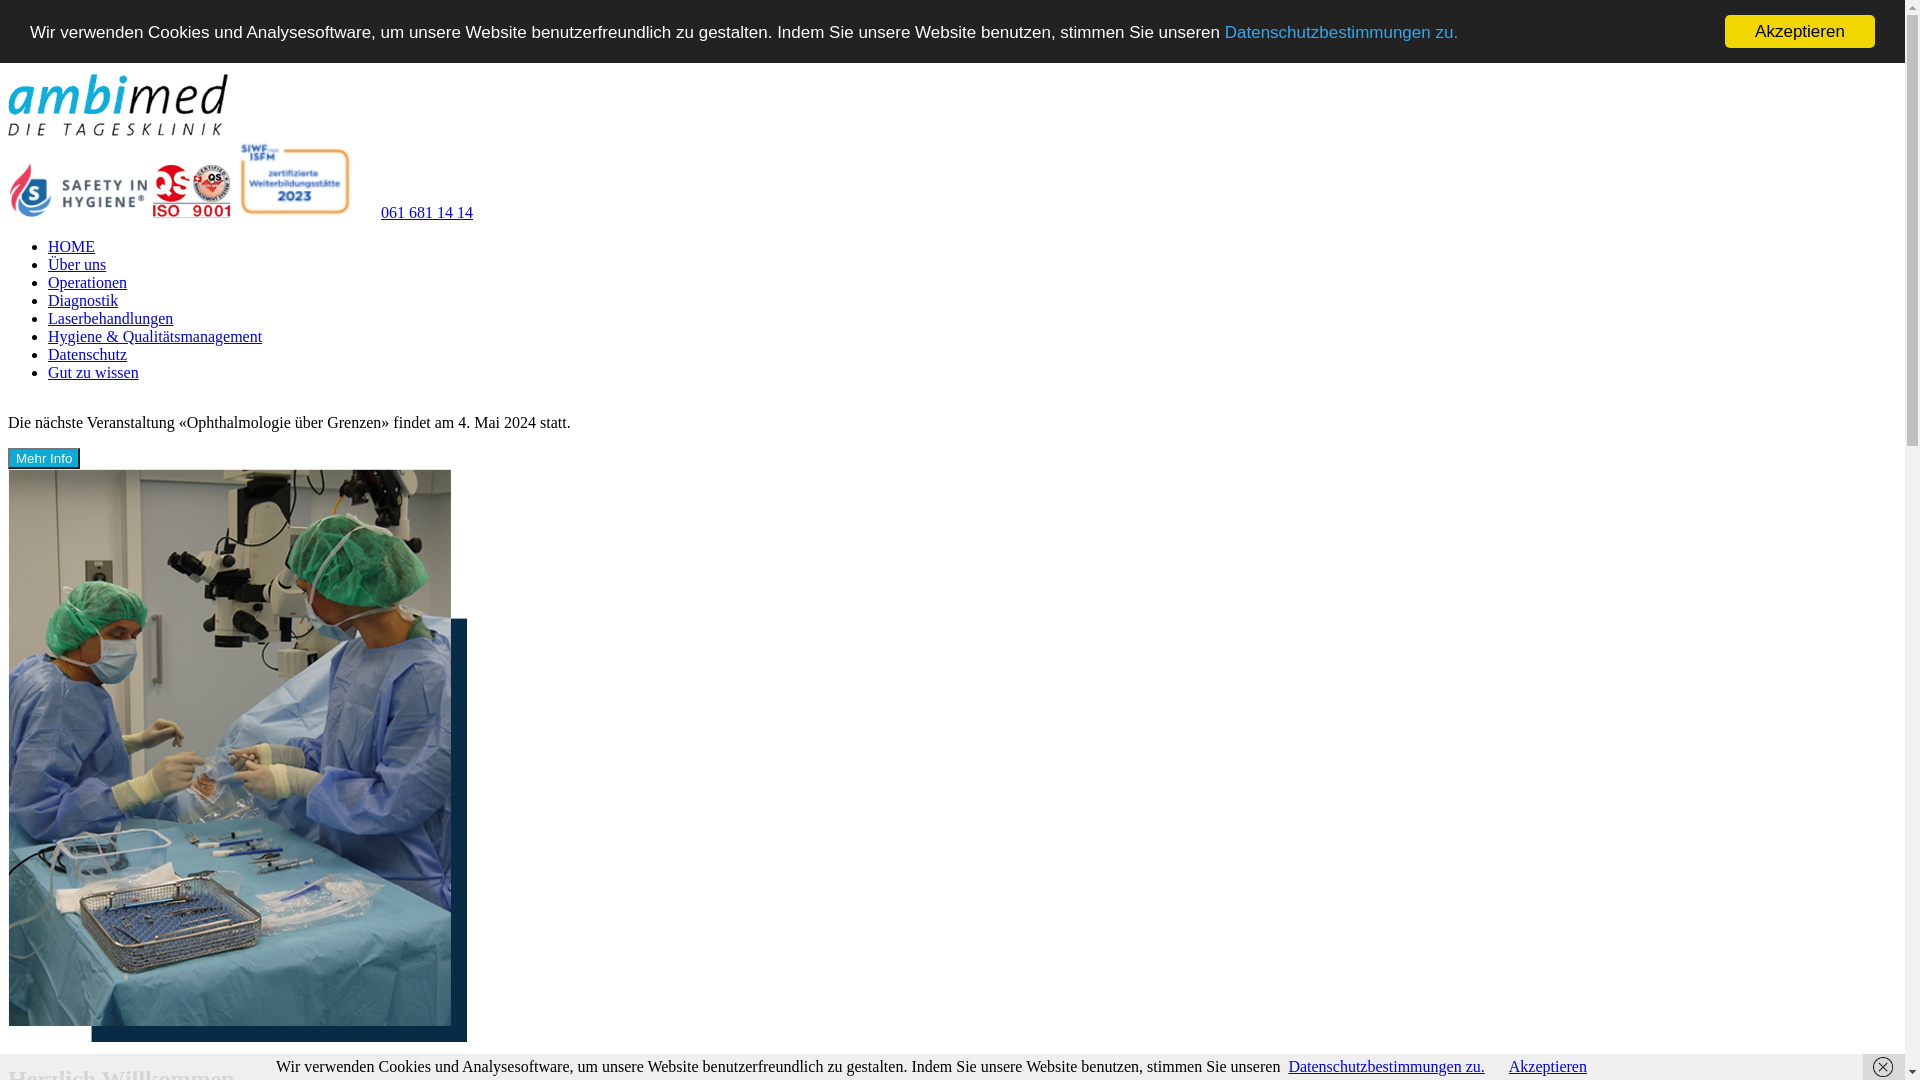  What do you see at coordinates (83, 300) in the screenshot?
I see `Diagnostik` at bounding box center [83, 300].